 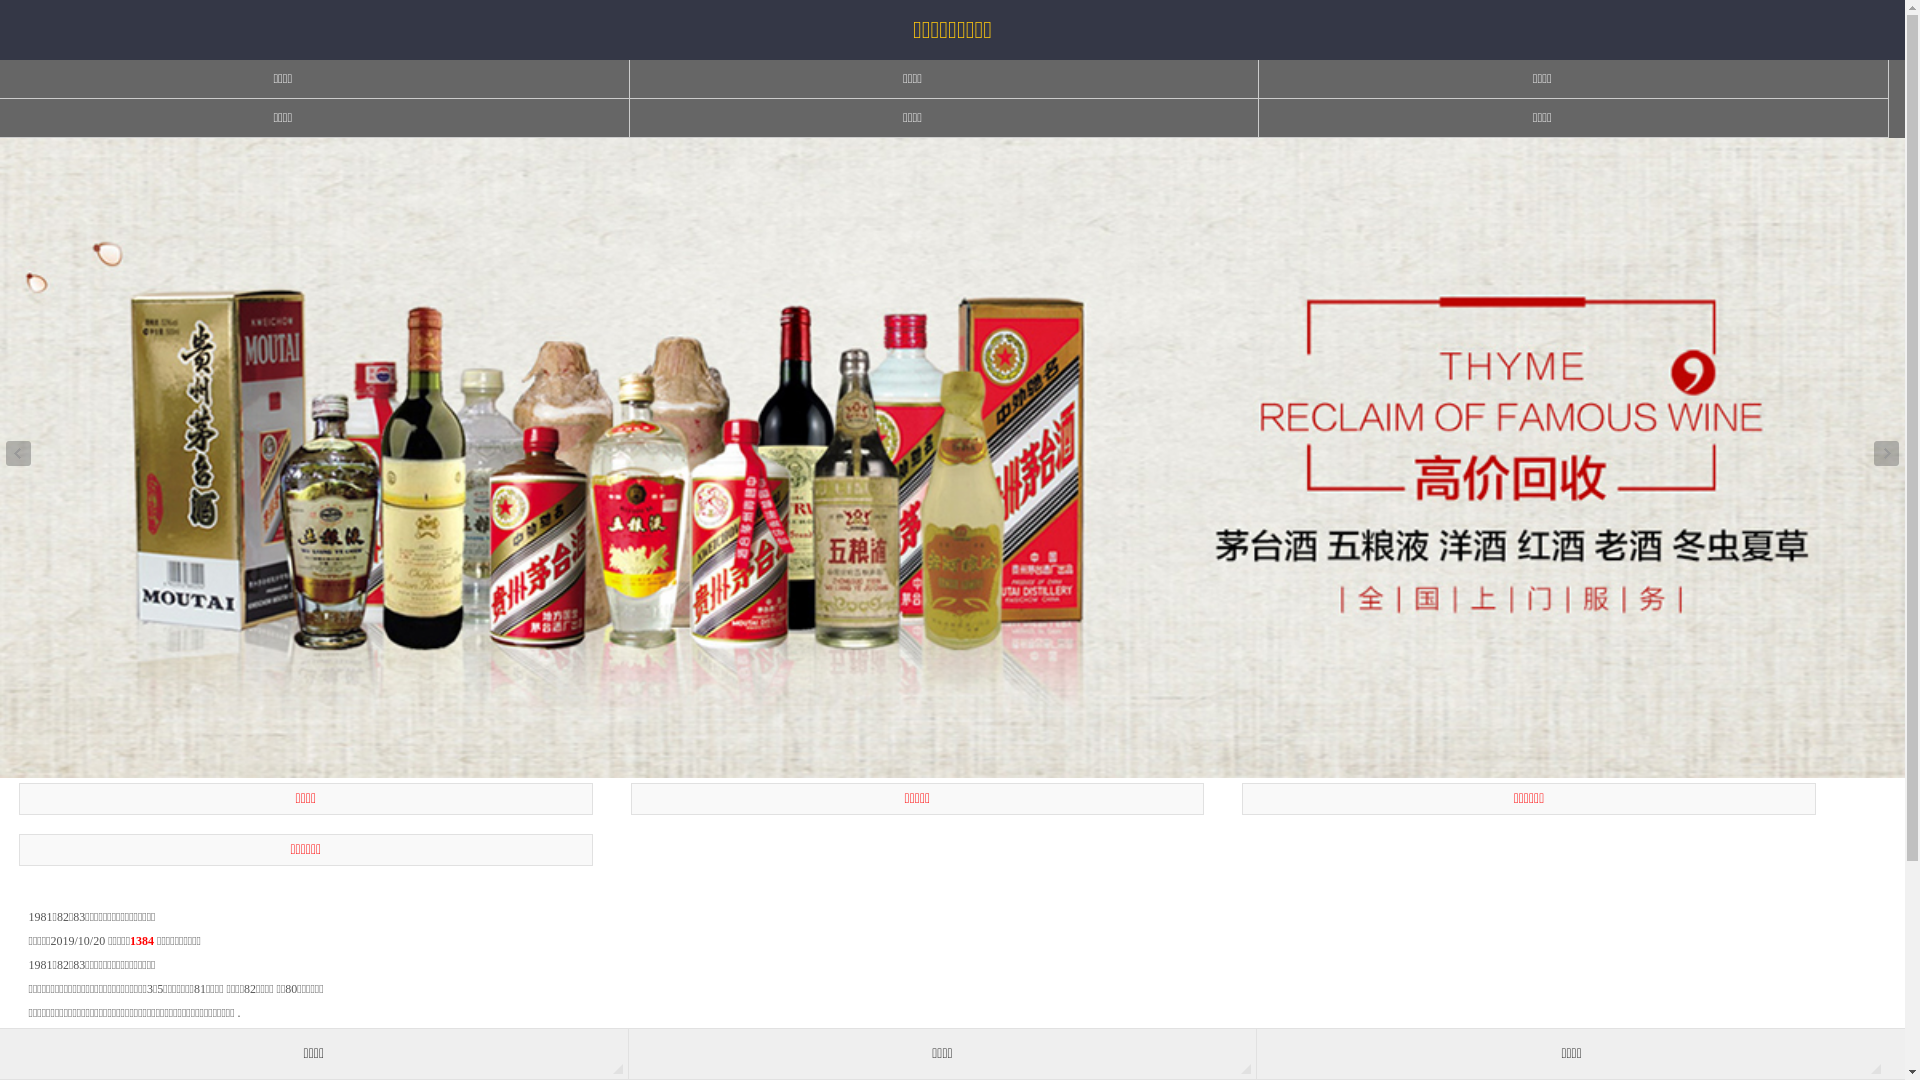 What do you see at coordinates (964, 767) in the screenshot?
I see `3` at bounding box center [964, 767].